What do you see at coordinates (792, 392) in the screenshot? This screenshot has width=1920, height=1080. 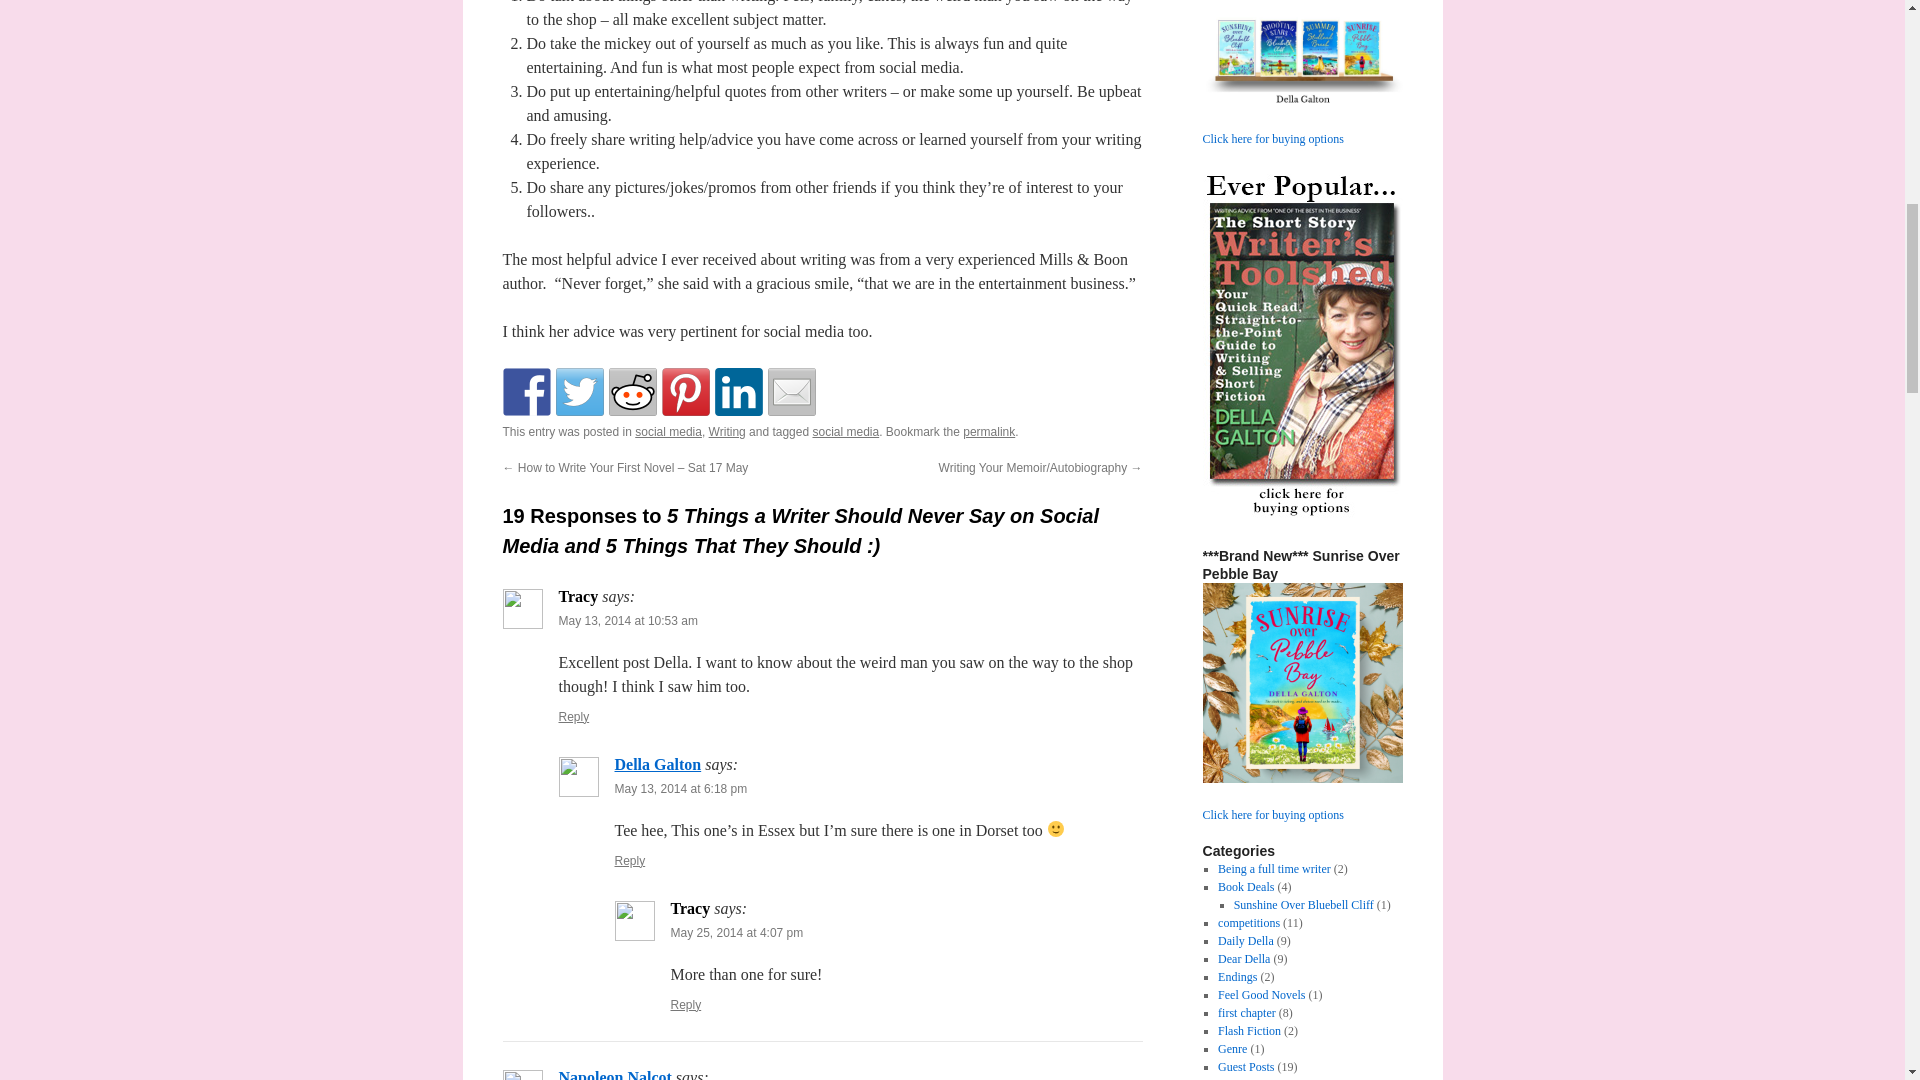 I see `Share by email` at bounding box center [792, 392].